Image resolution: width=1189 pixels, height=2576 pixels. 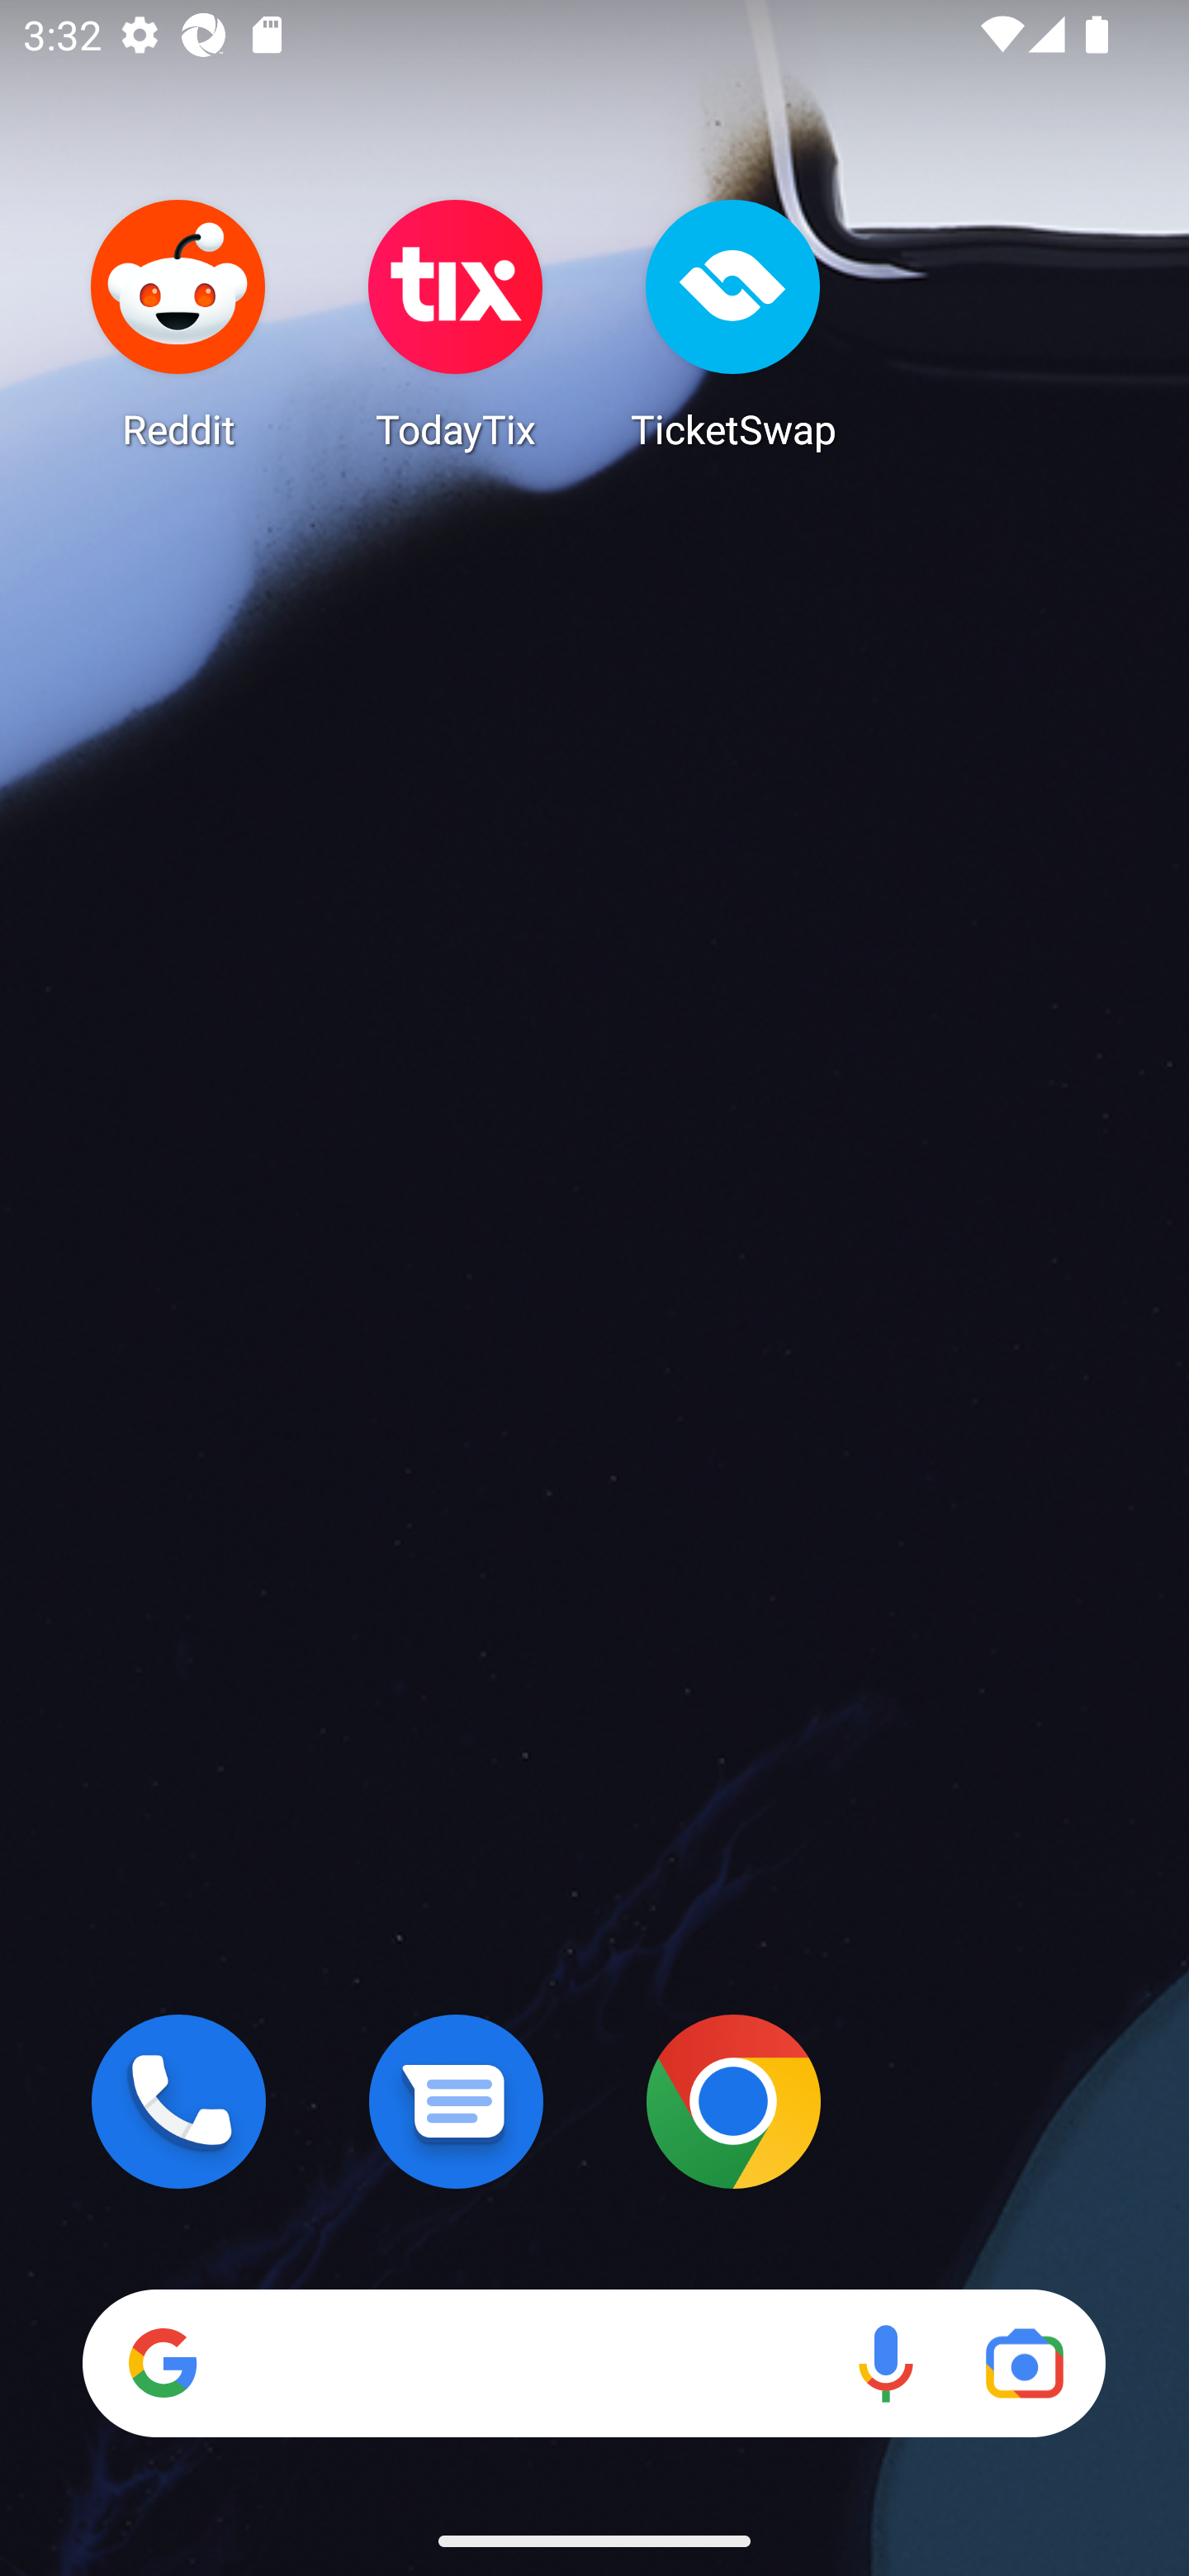 What do you see at coordinates (733, 2101) in the screenshot?
I see `Chrome` at bounding box center [733, 2101].